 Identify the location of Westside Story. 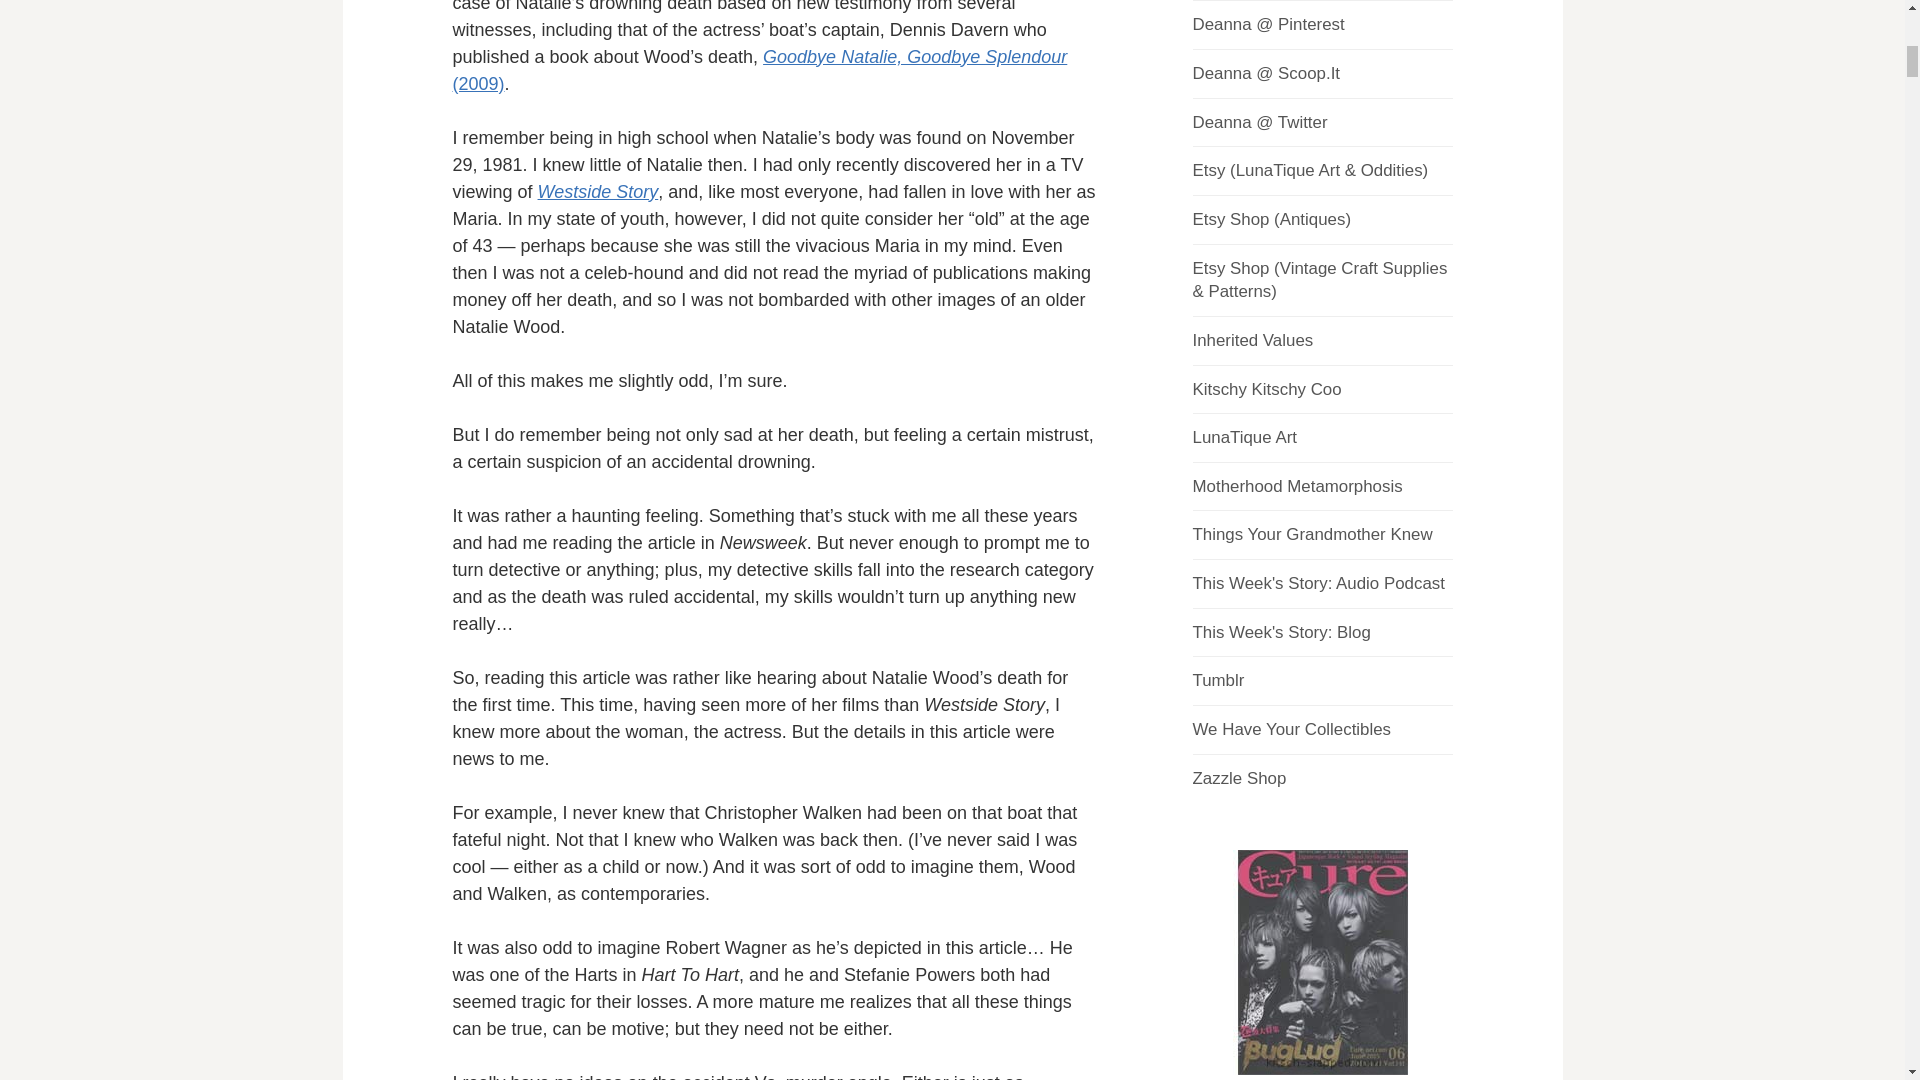
(598, 192).